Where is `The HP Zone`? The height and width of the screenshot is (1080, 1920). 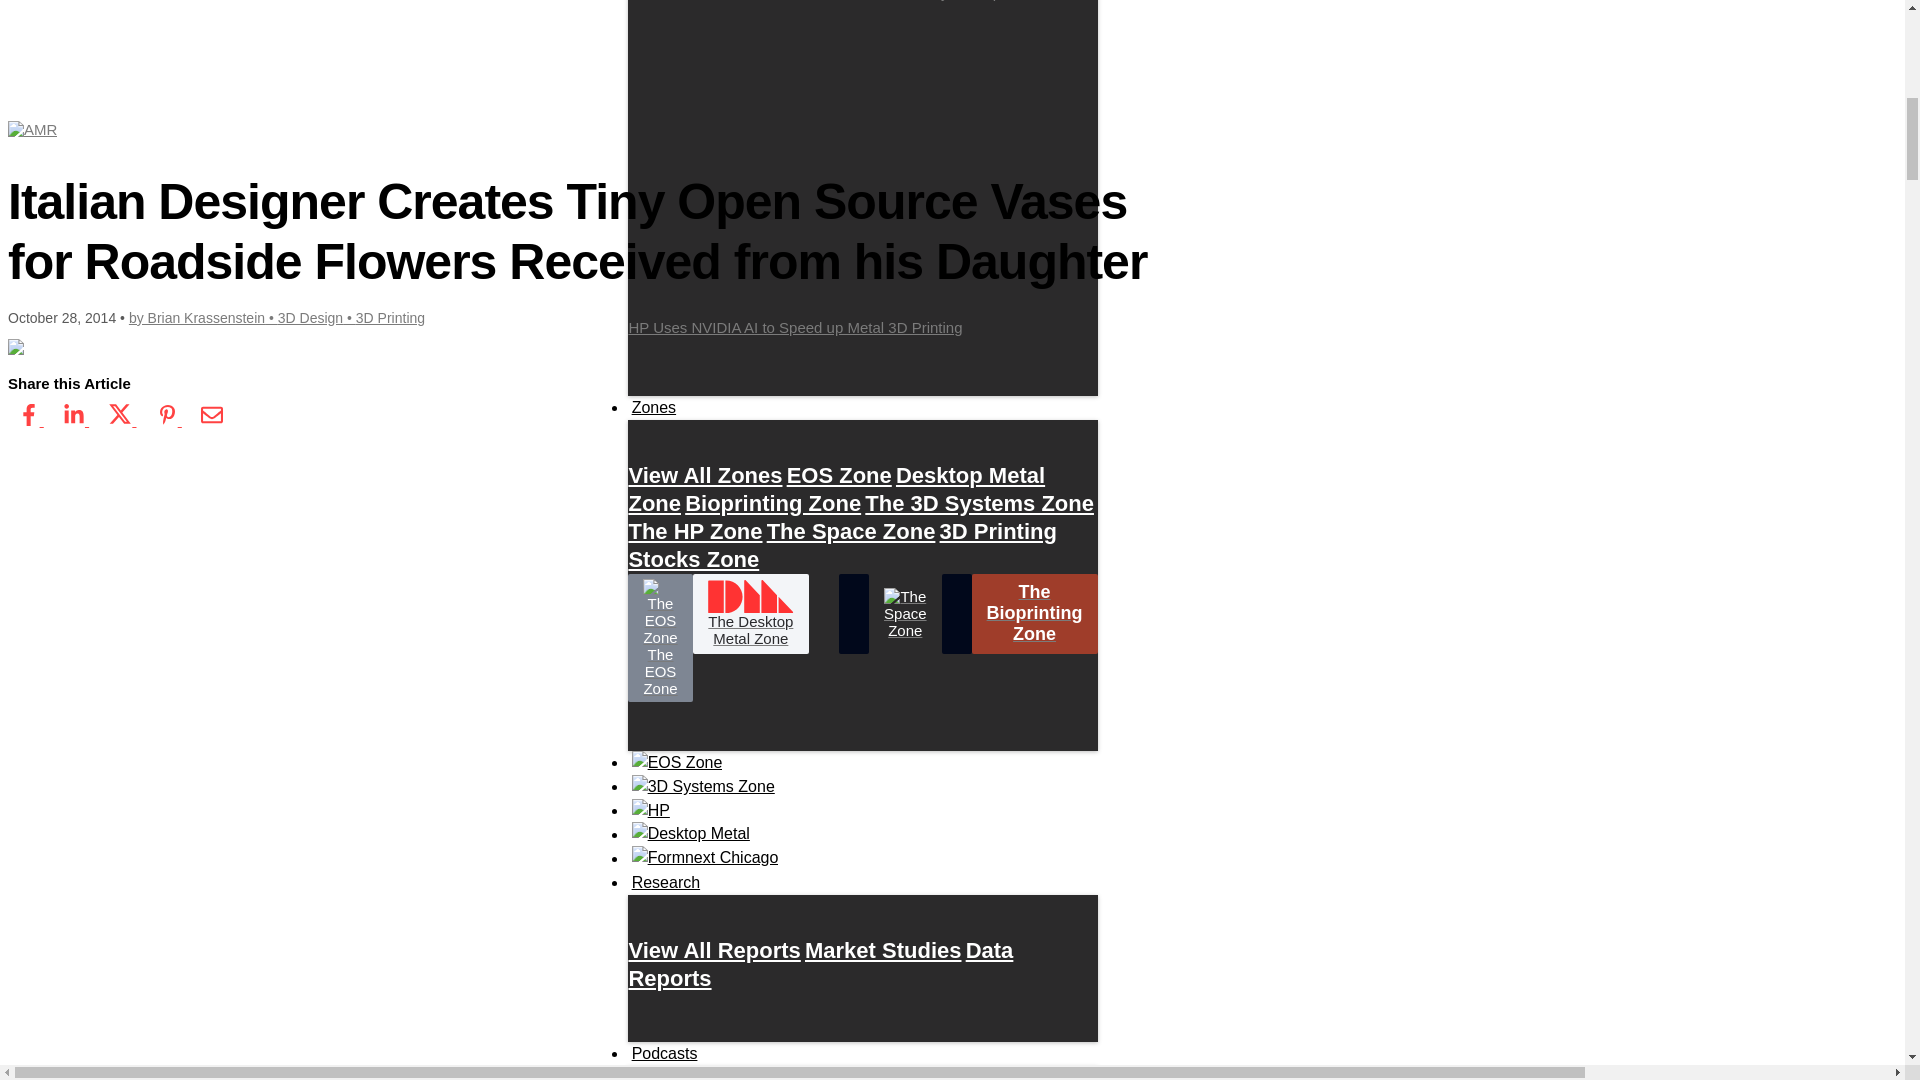 The HP Zone is located at coordinates (694, 530).